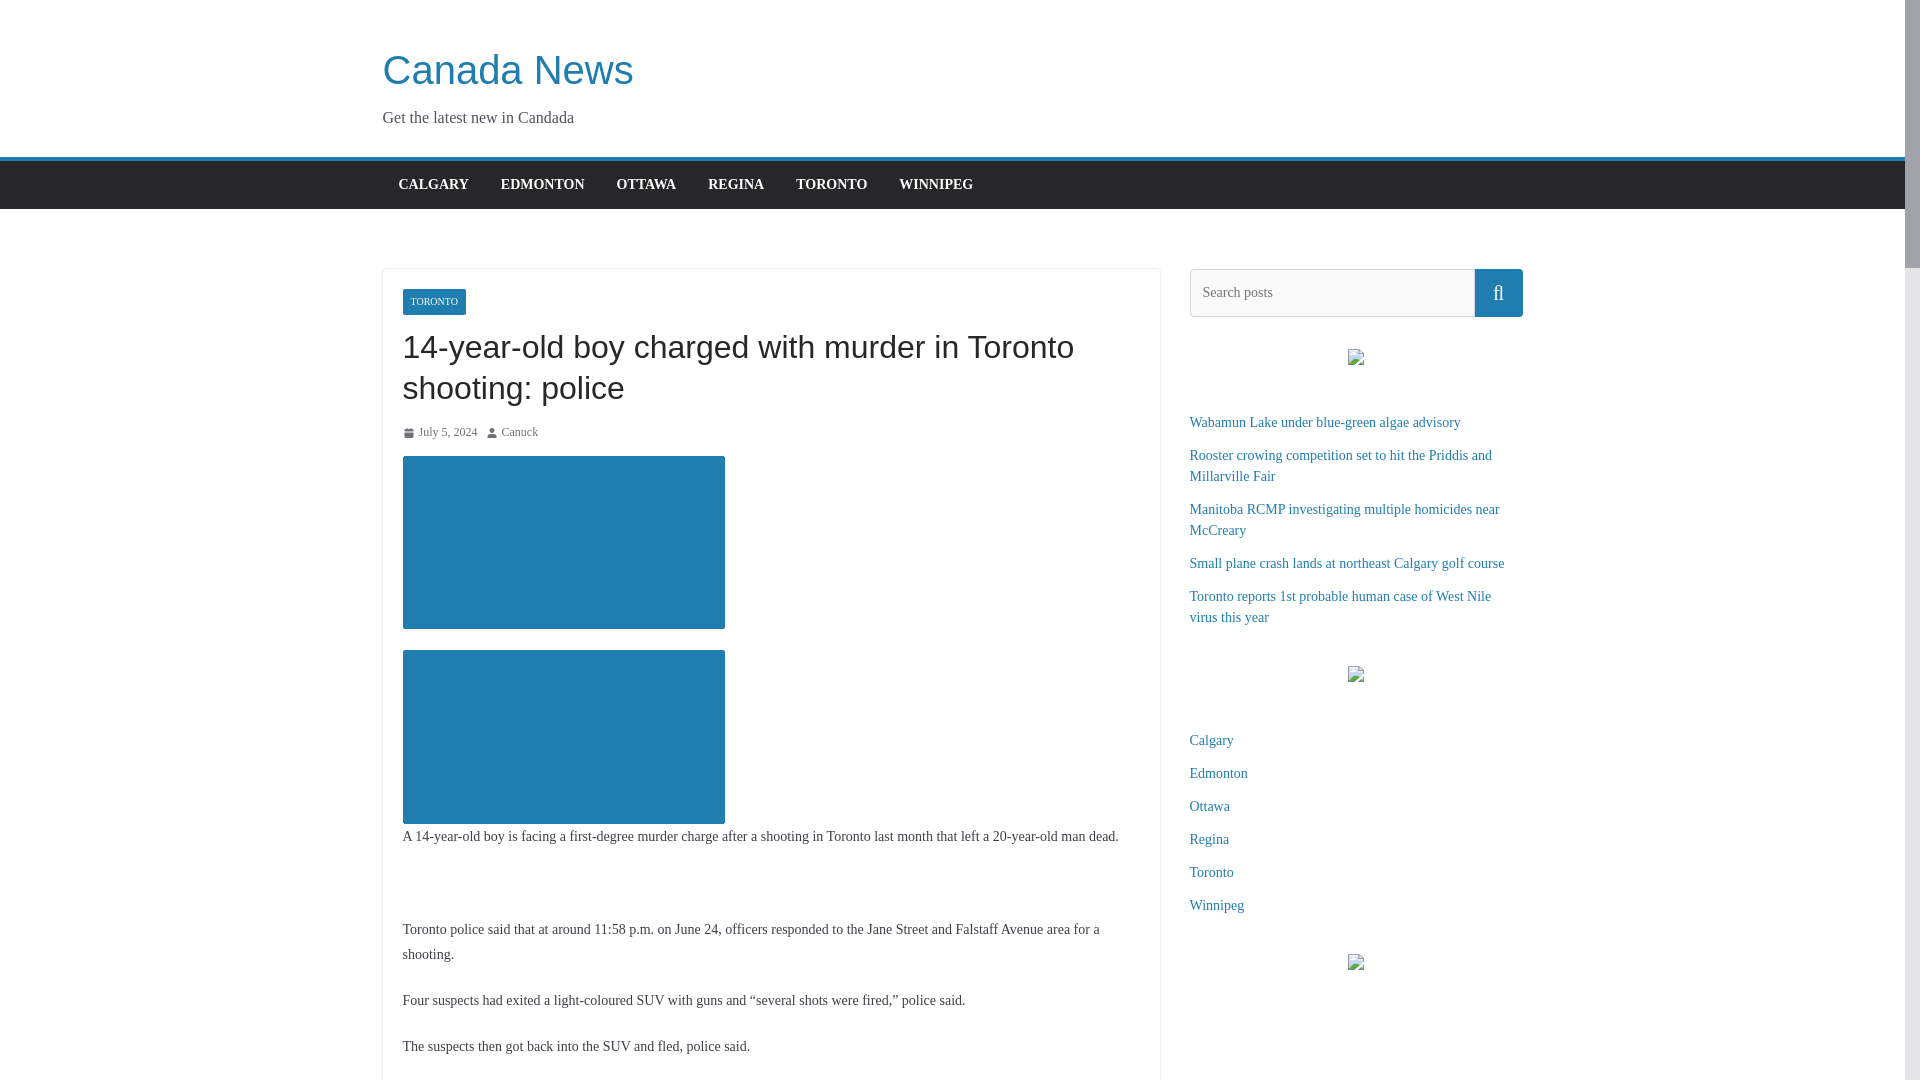  What do you see at coordinates (646, 184) in the screenshot?
I see `OTTAWA` at bounding box center [646, 184].